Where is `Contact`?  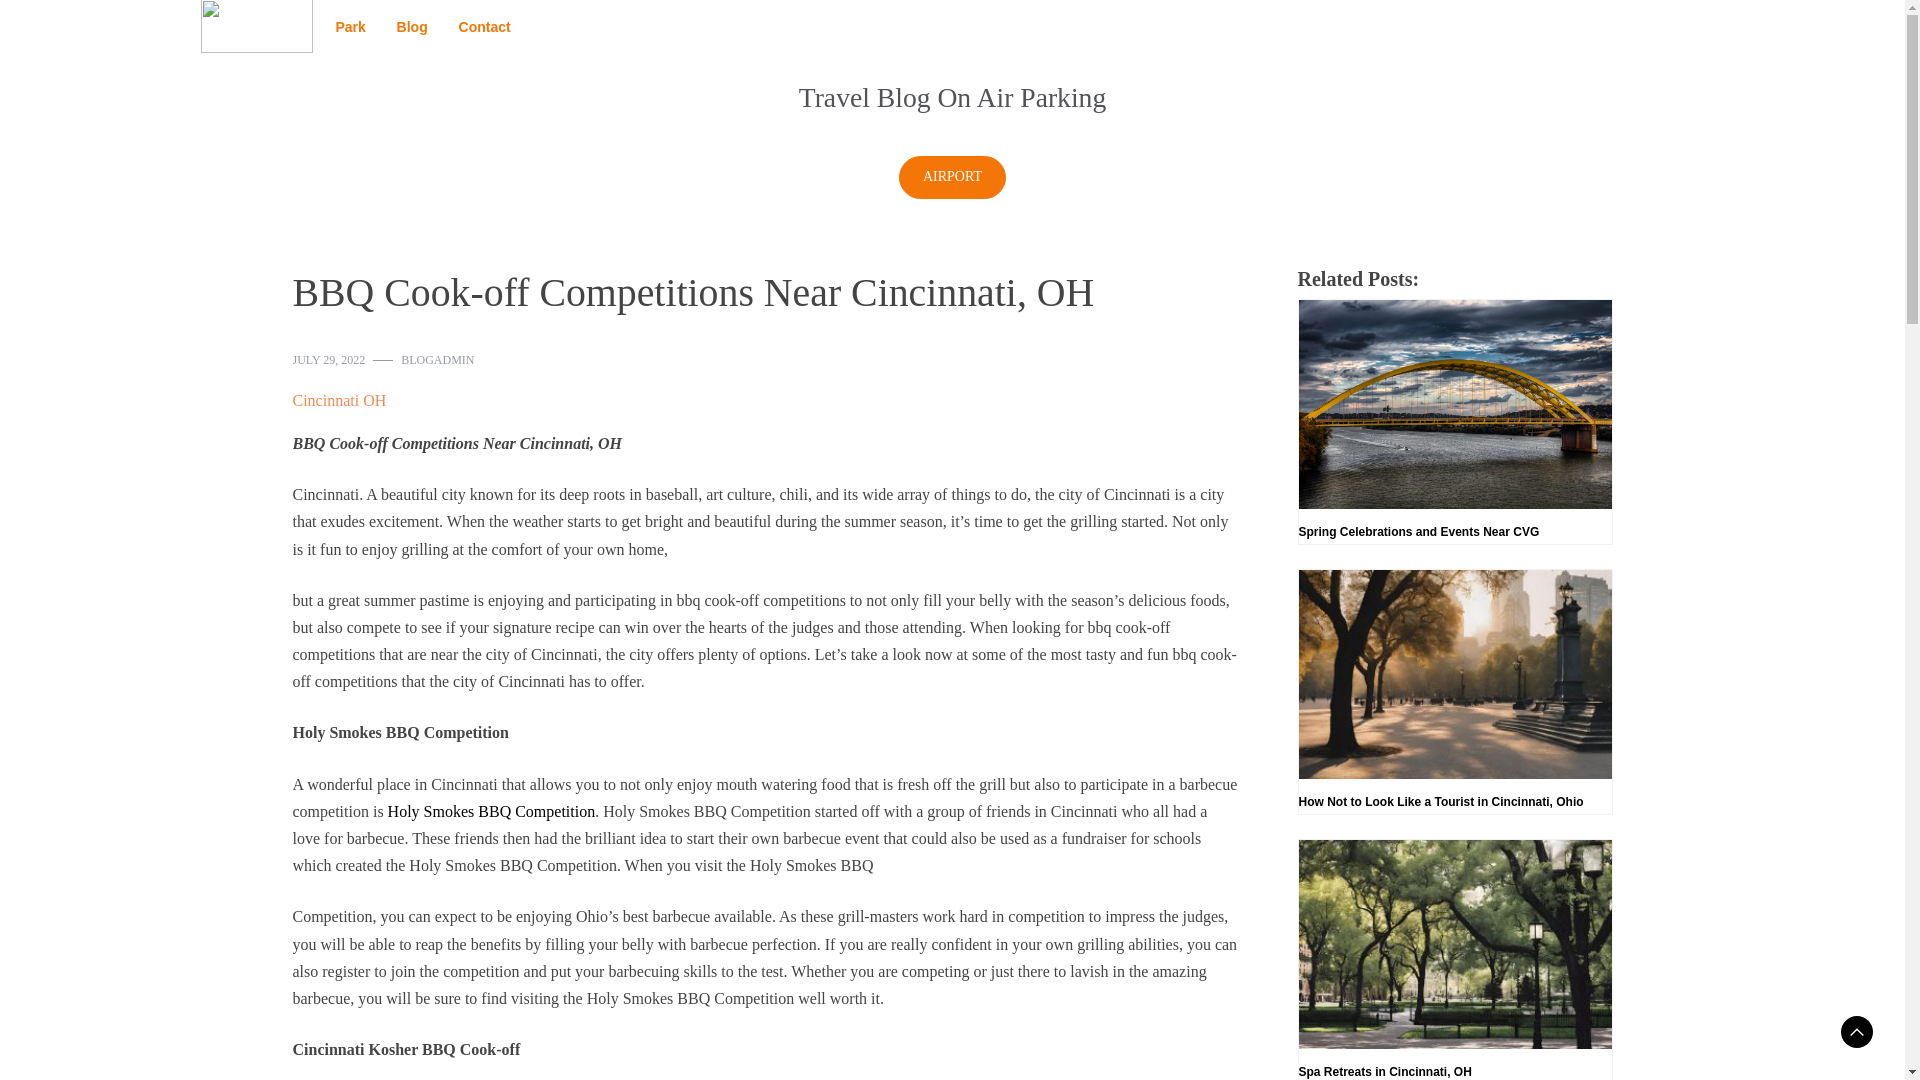
Contact is located at coordinates (484, 26).